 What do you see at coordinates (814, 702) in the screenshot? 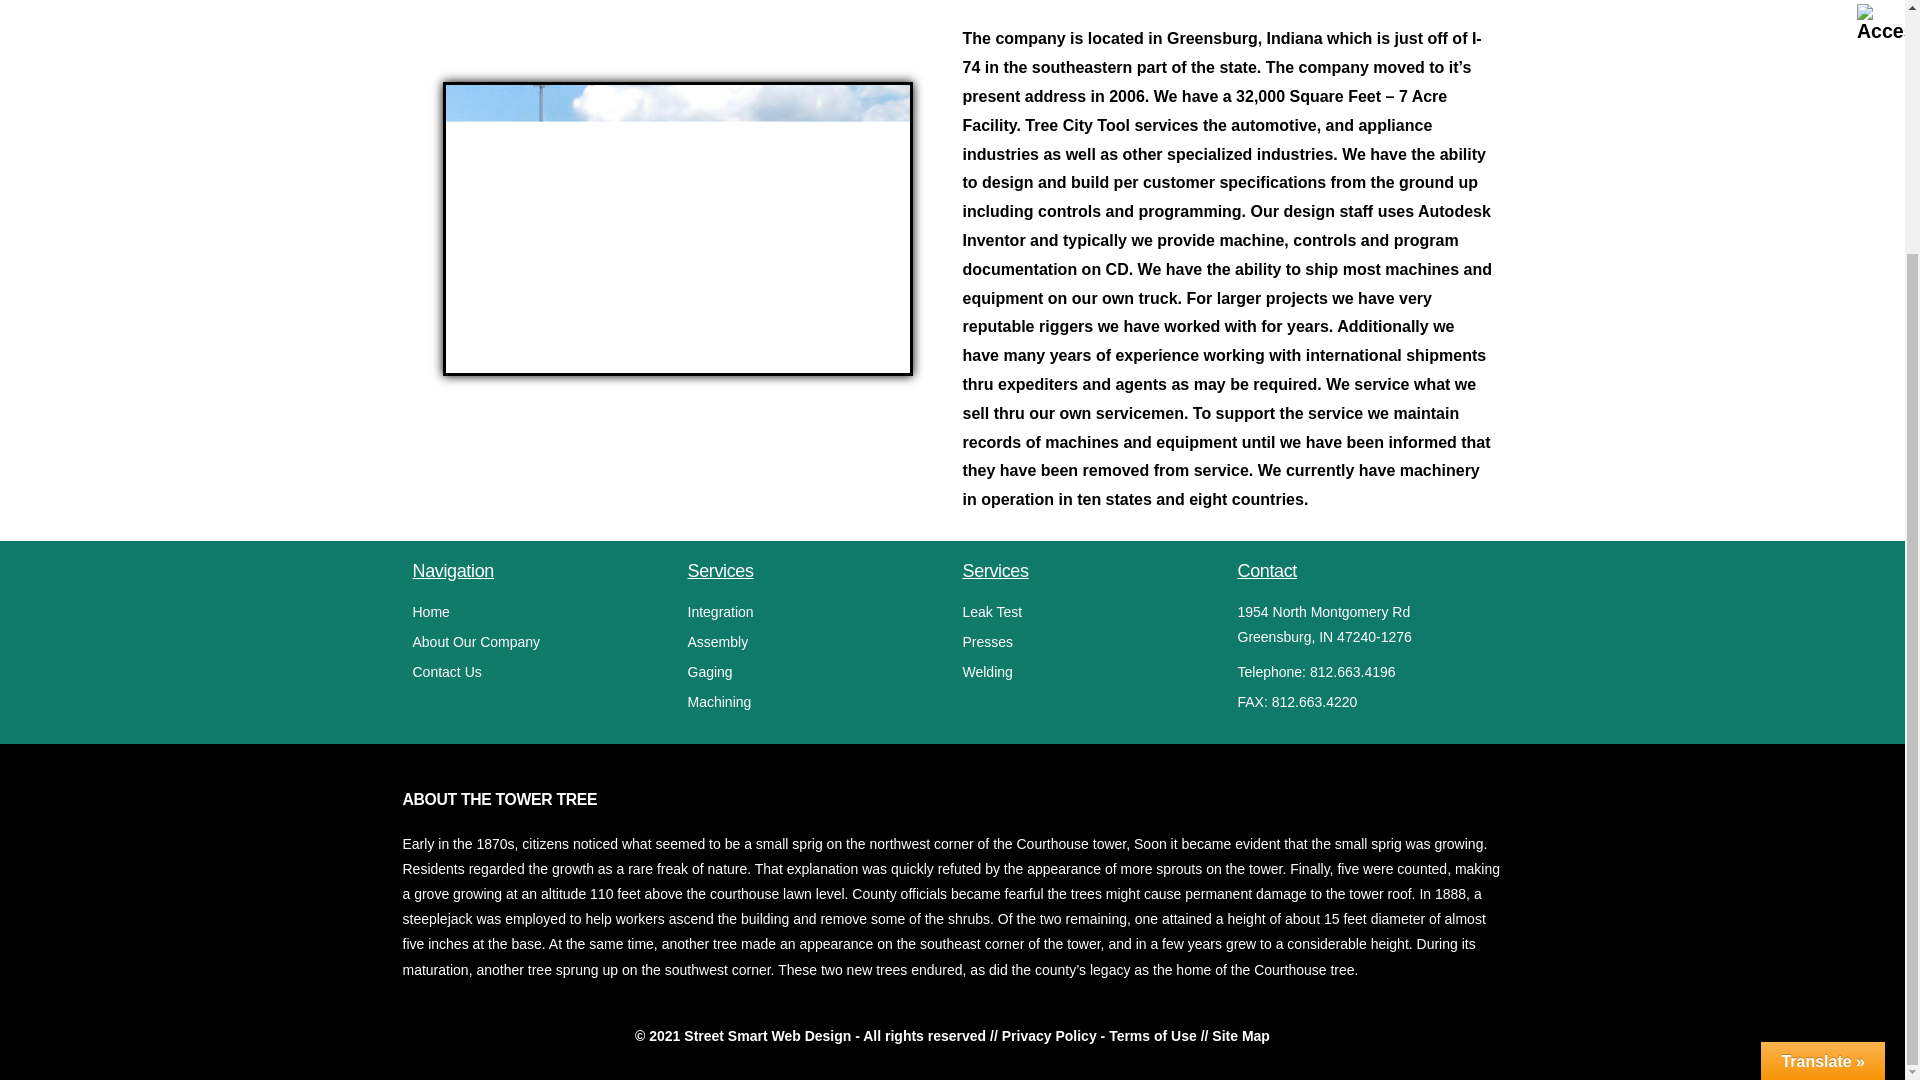
I see `Machining` at bounding box center [814, 702].